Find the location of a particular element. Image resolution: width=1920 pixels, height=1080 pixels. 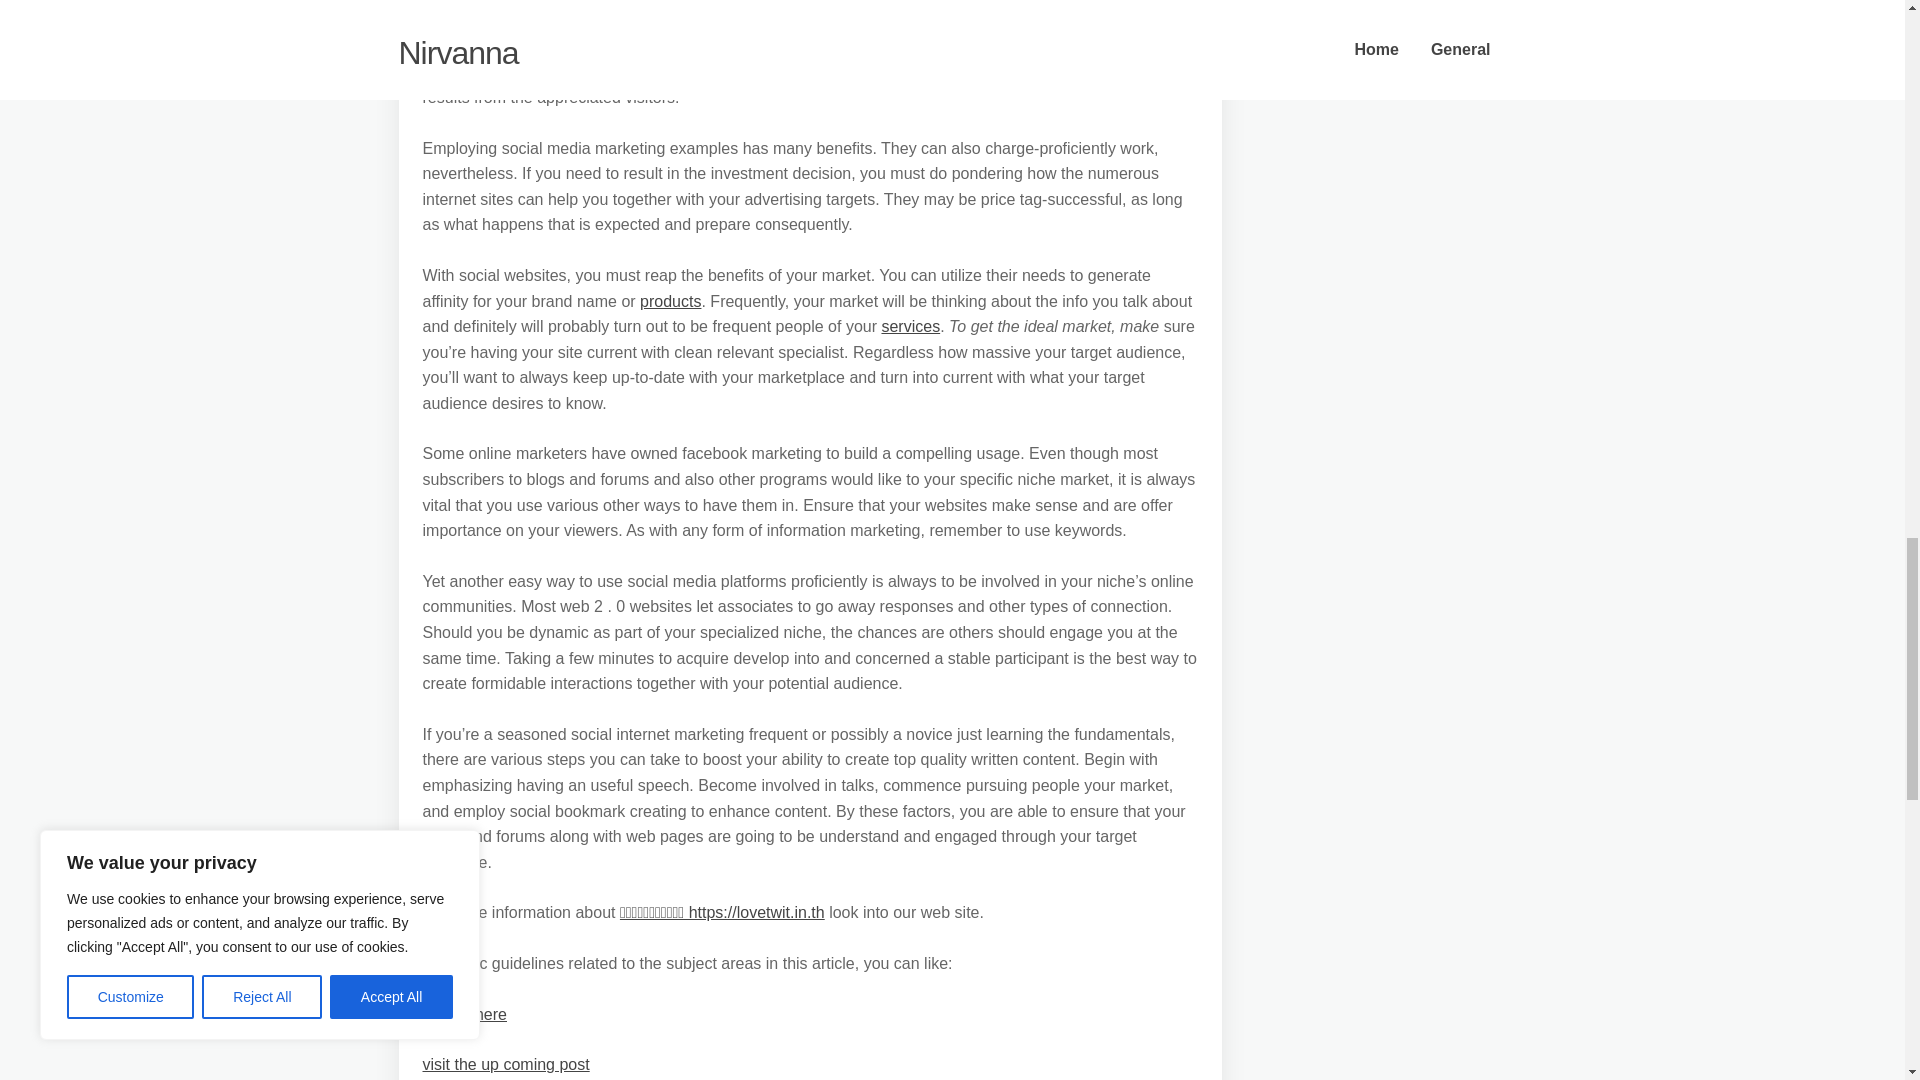

products is located at coordinates (670, 300).